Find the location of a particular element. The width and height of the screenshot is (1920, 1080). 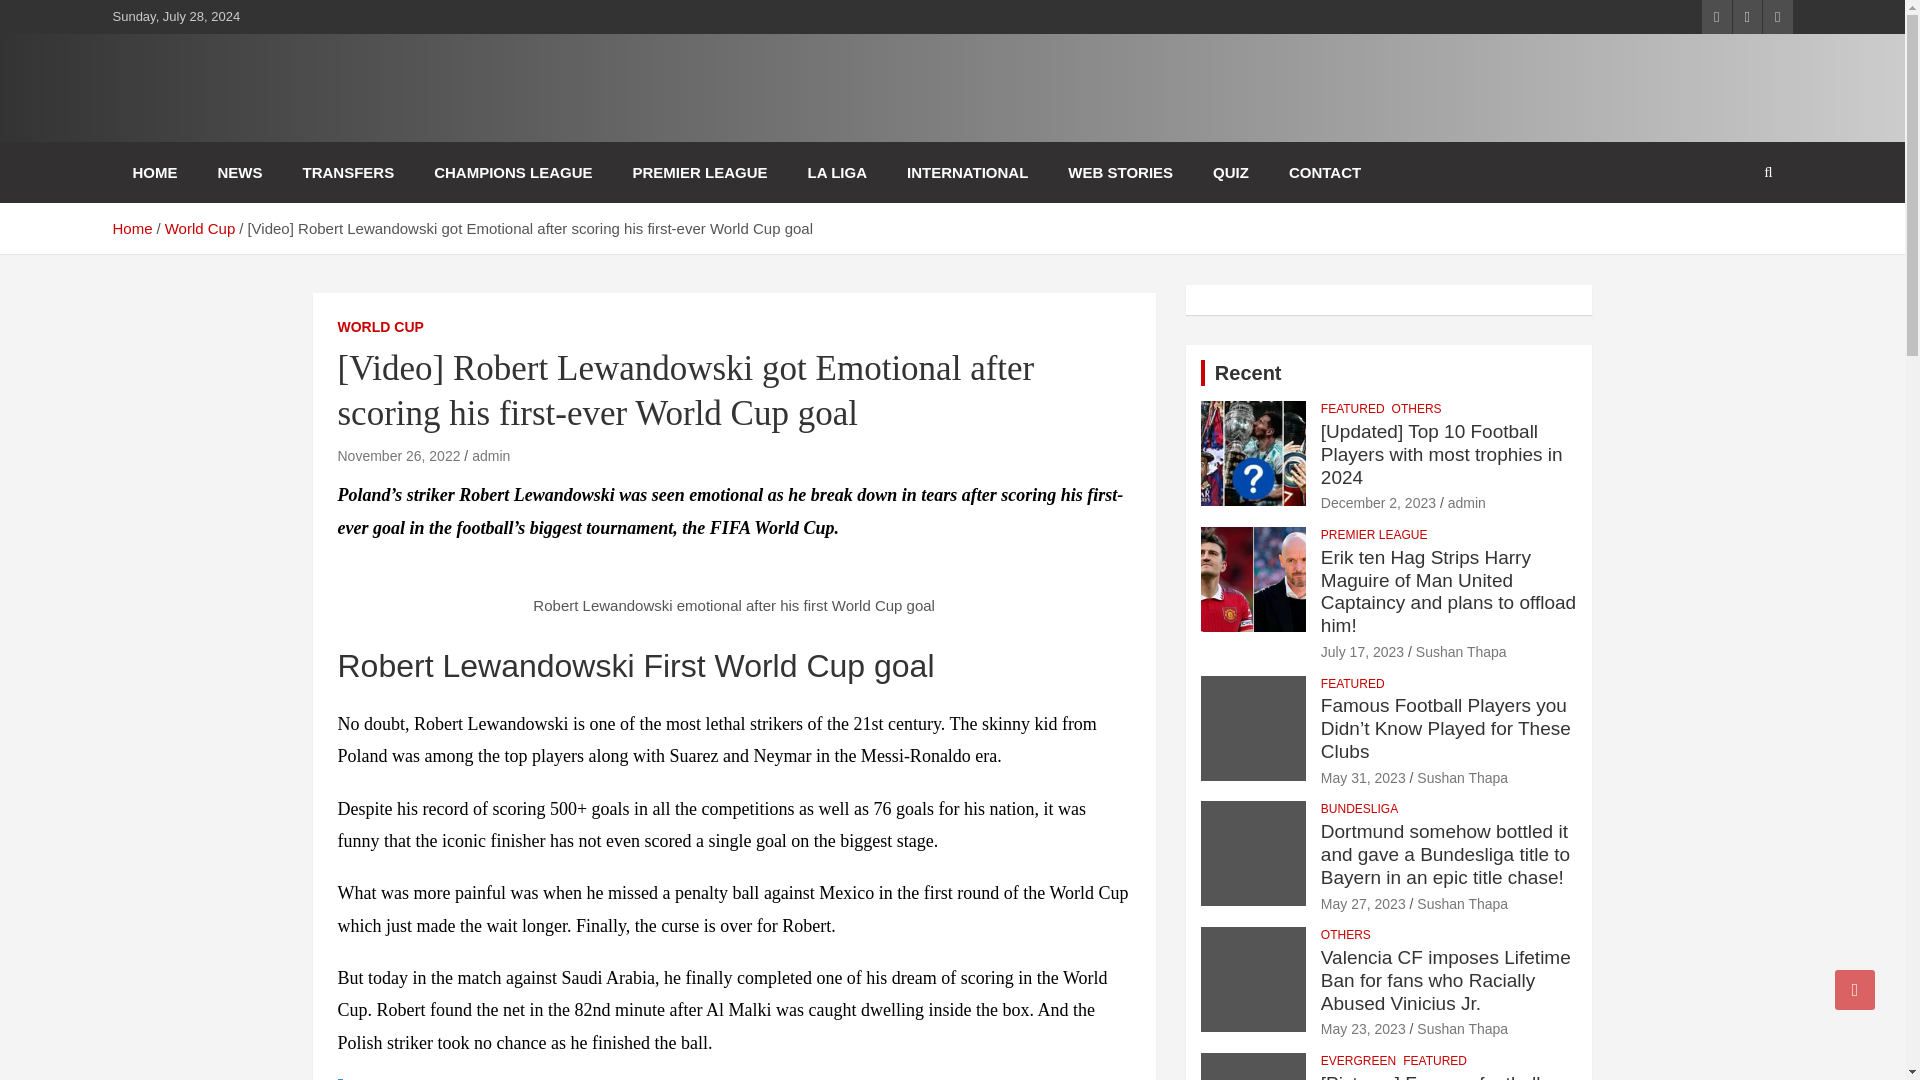

World Cup is located at coordinates (200, 228).